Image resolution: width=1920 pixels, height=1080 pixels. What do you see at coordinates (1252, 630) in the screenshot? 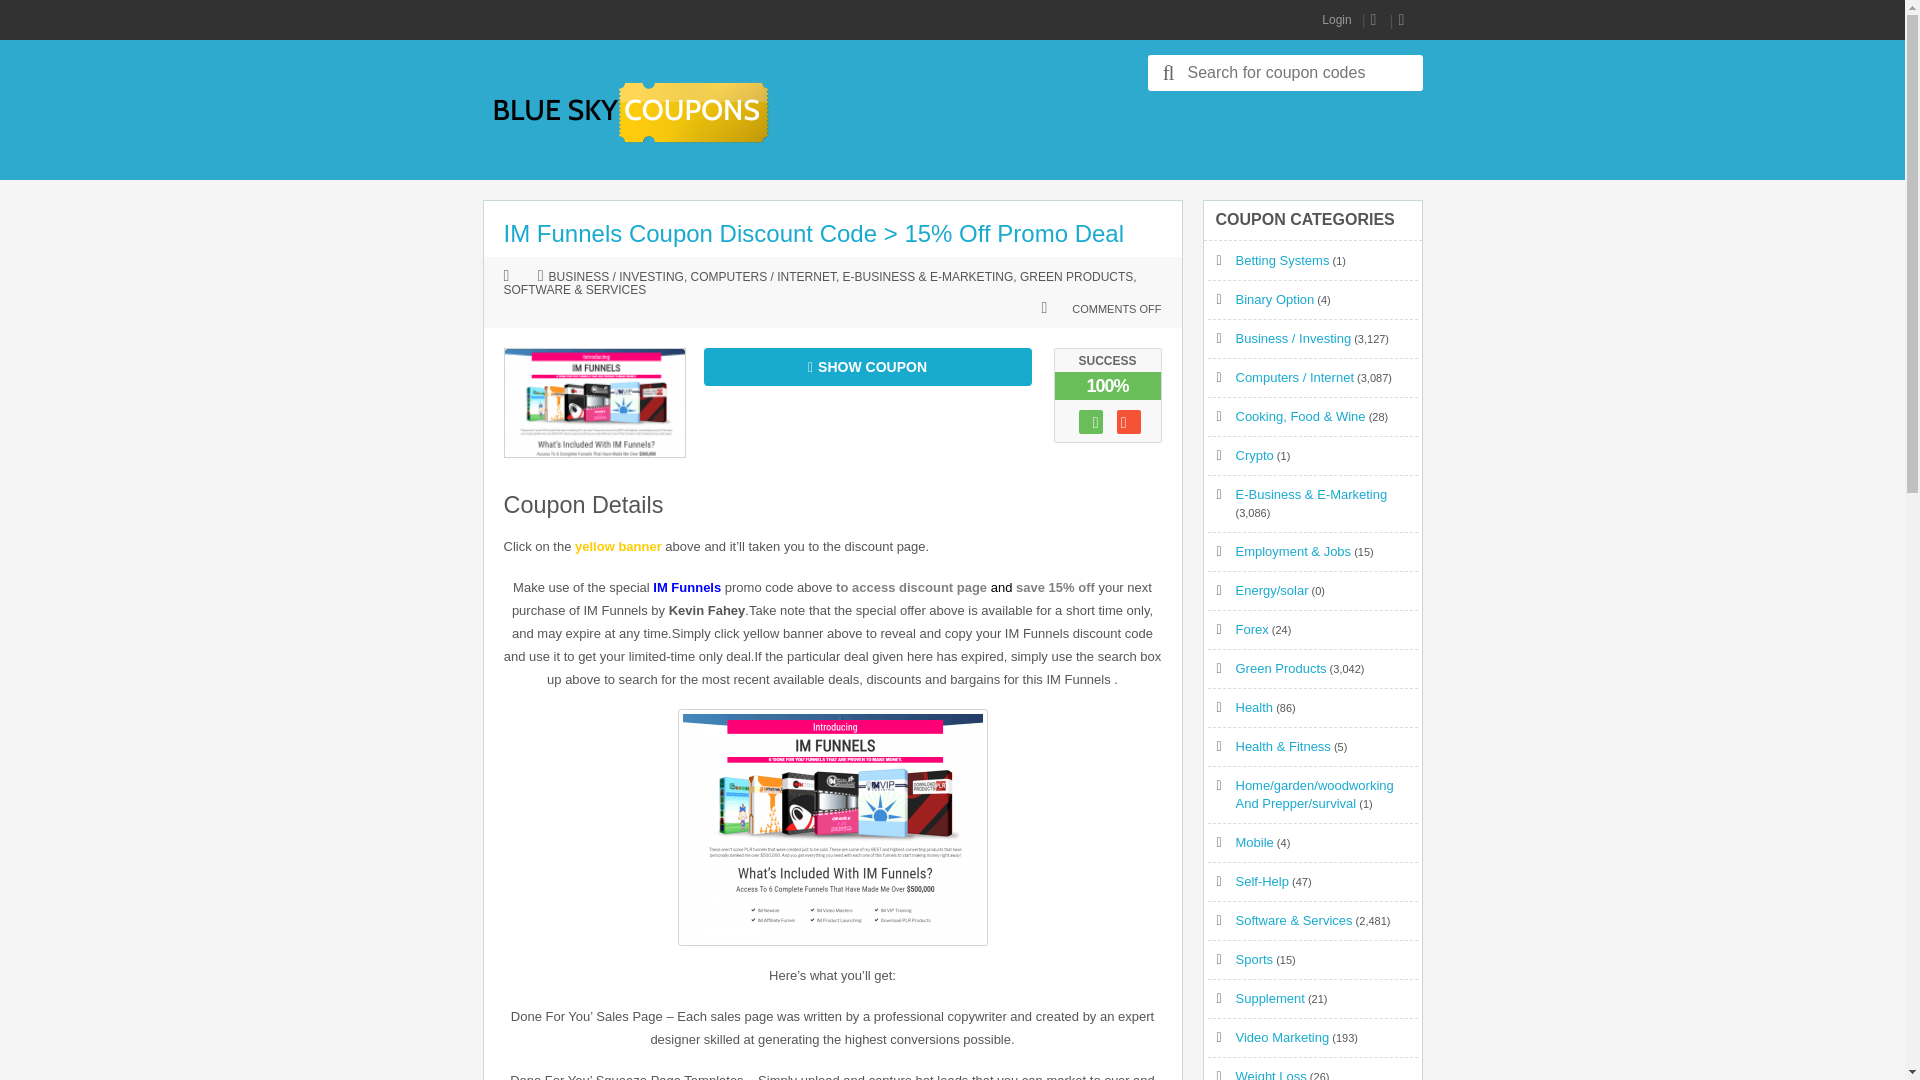
I see `Forex` at bounding box center [1252, 630].